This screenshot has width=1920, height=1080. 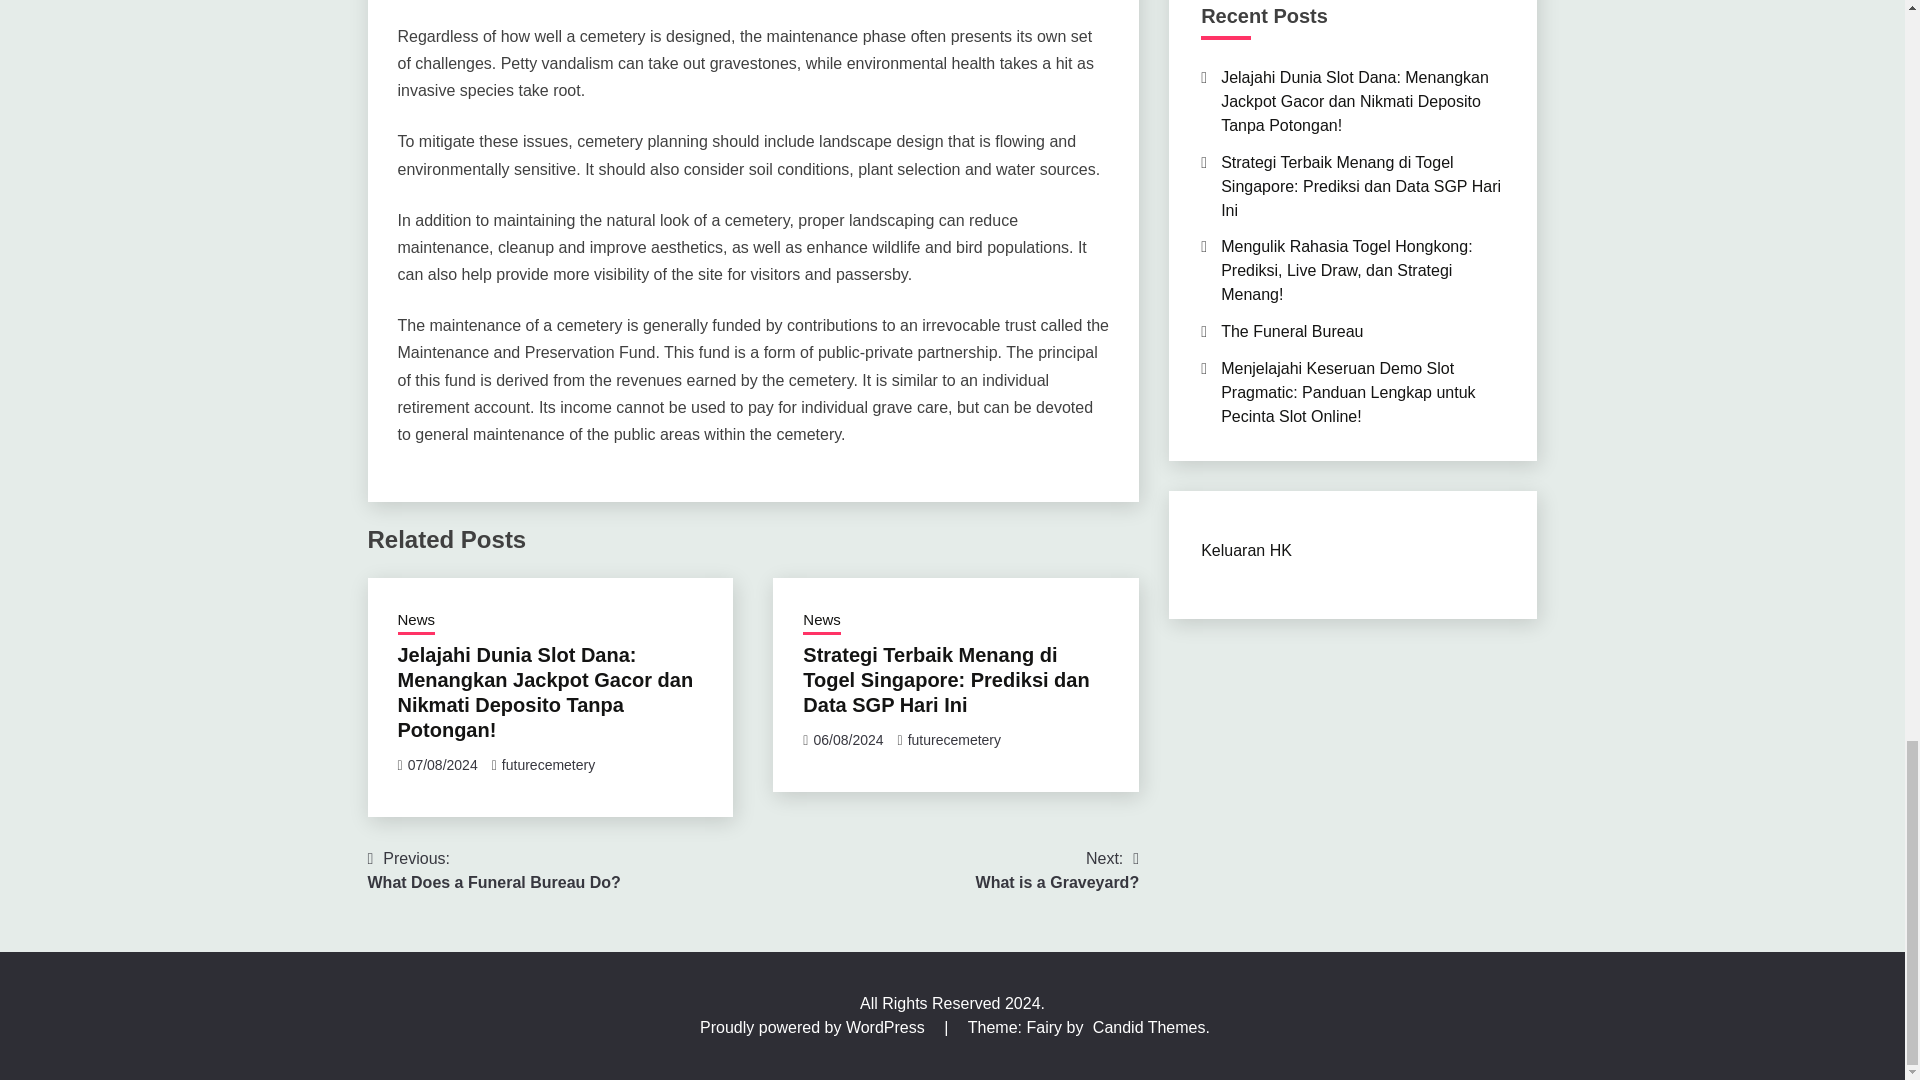 I want to click on News, so click(x=821, y=622).